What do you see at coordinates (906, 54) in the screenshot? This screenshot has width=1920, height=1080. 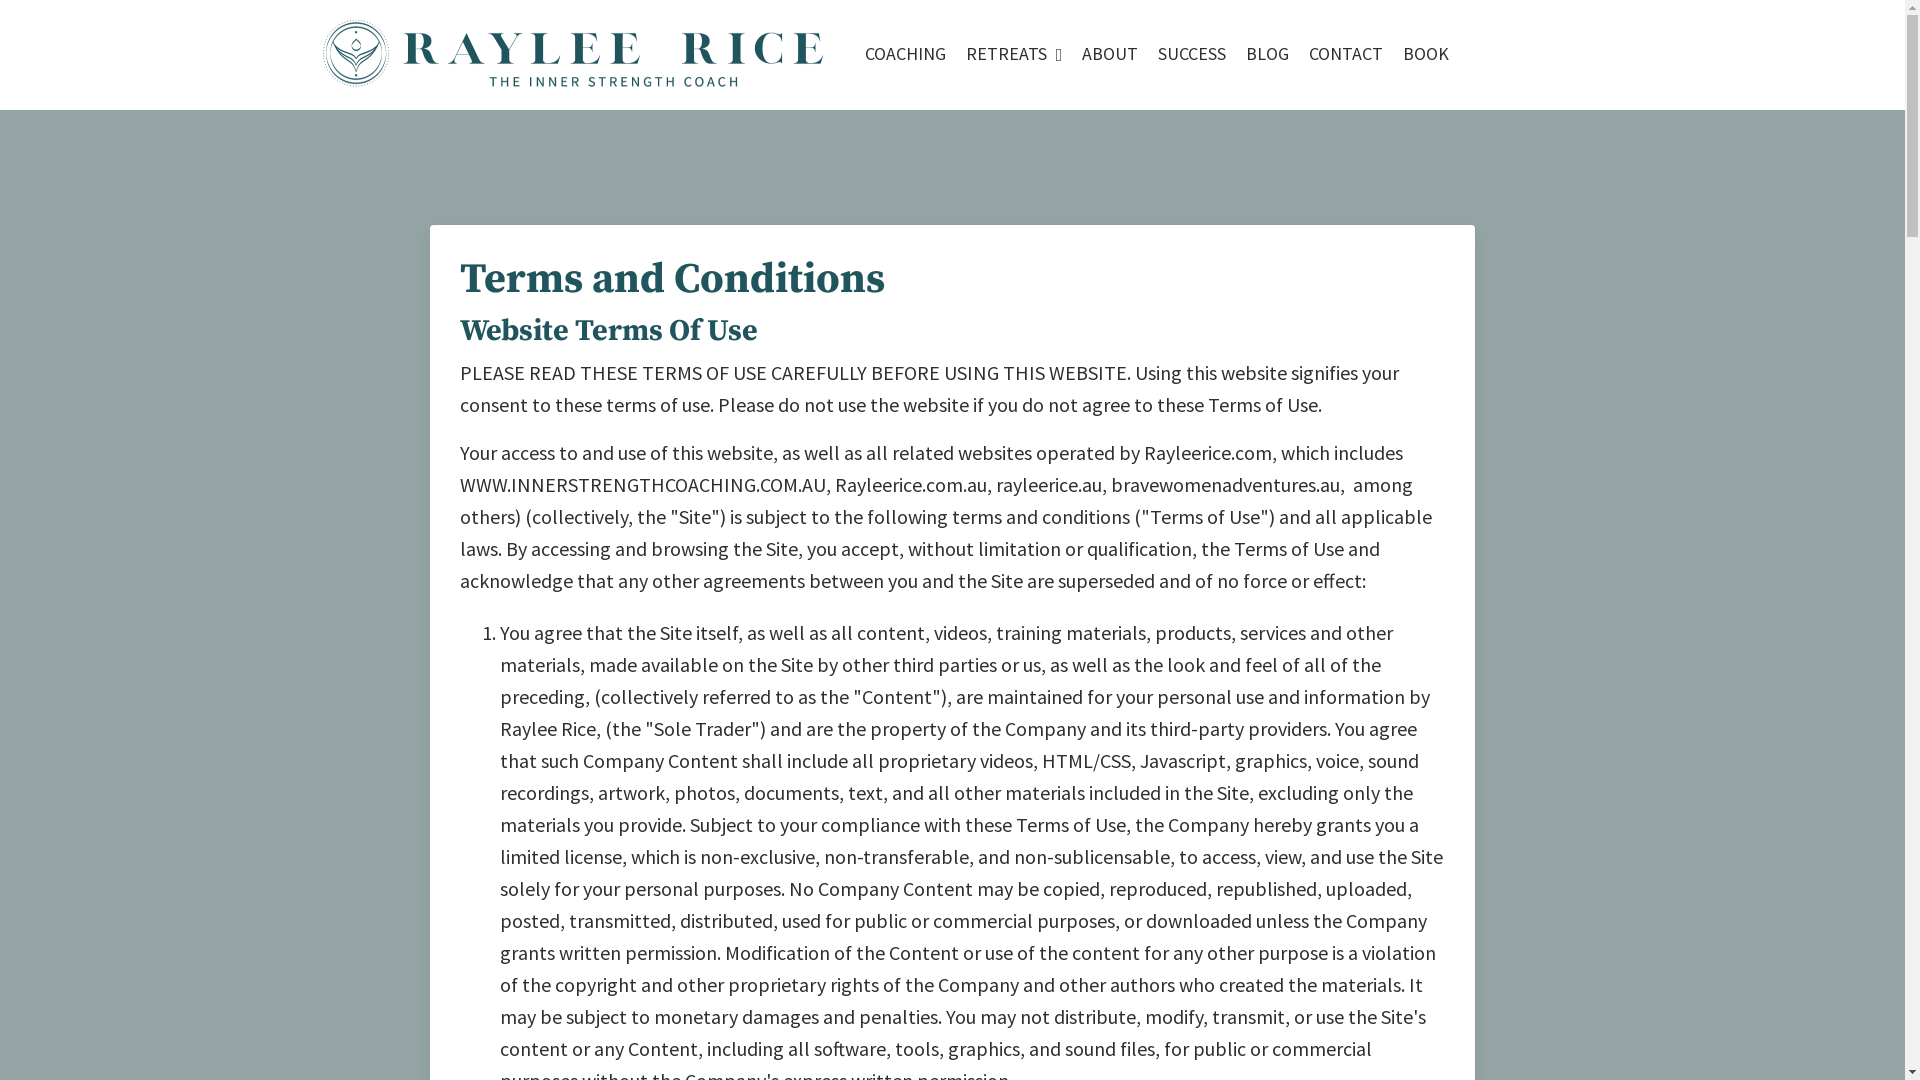 I see `COACHING` at bounding box center [906, 54].